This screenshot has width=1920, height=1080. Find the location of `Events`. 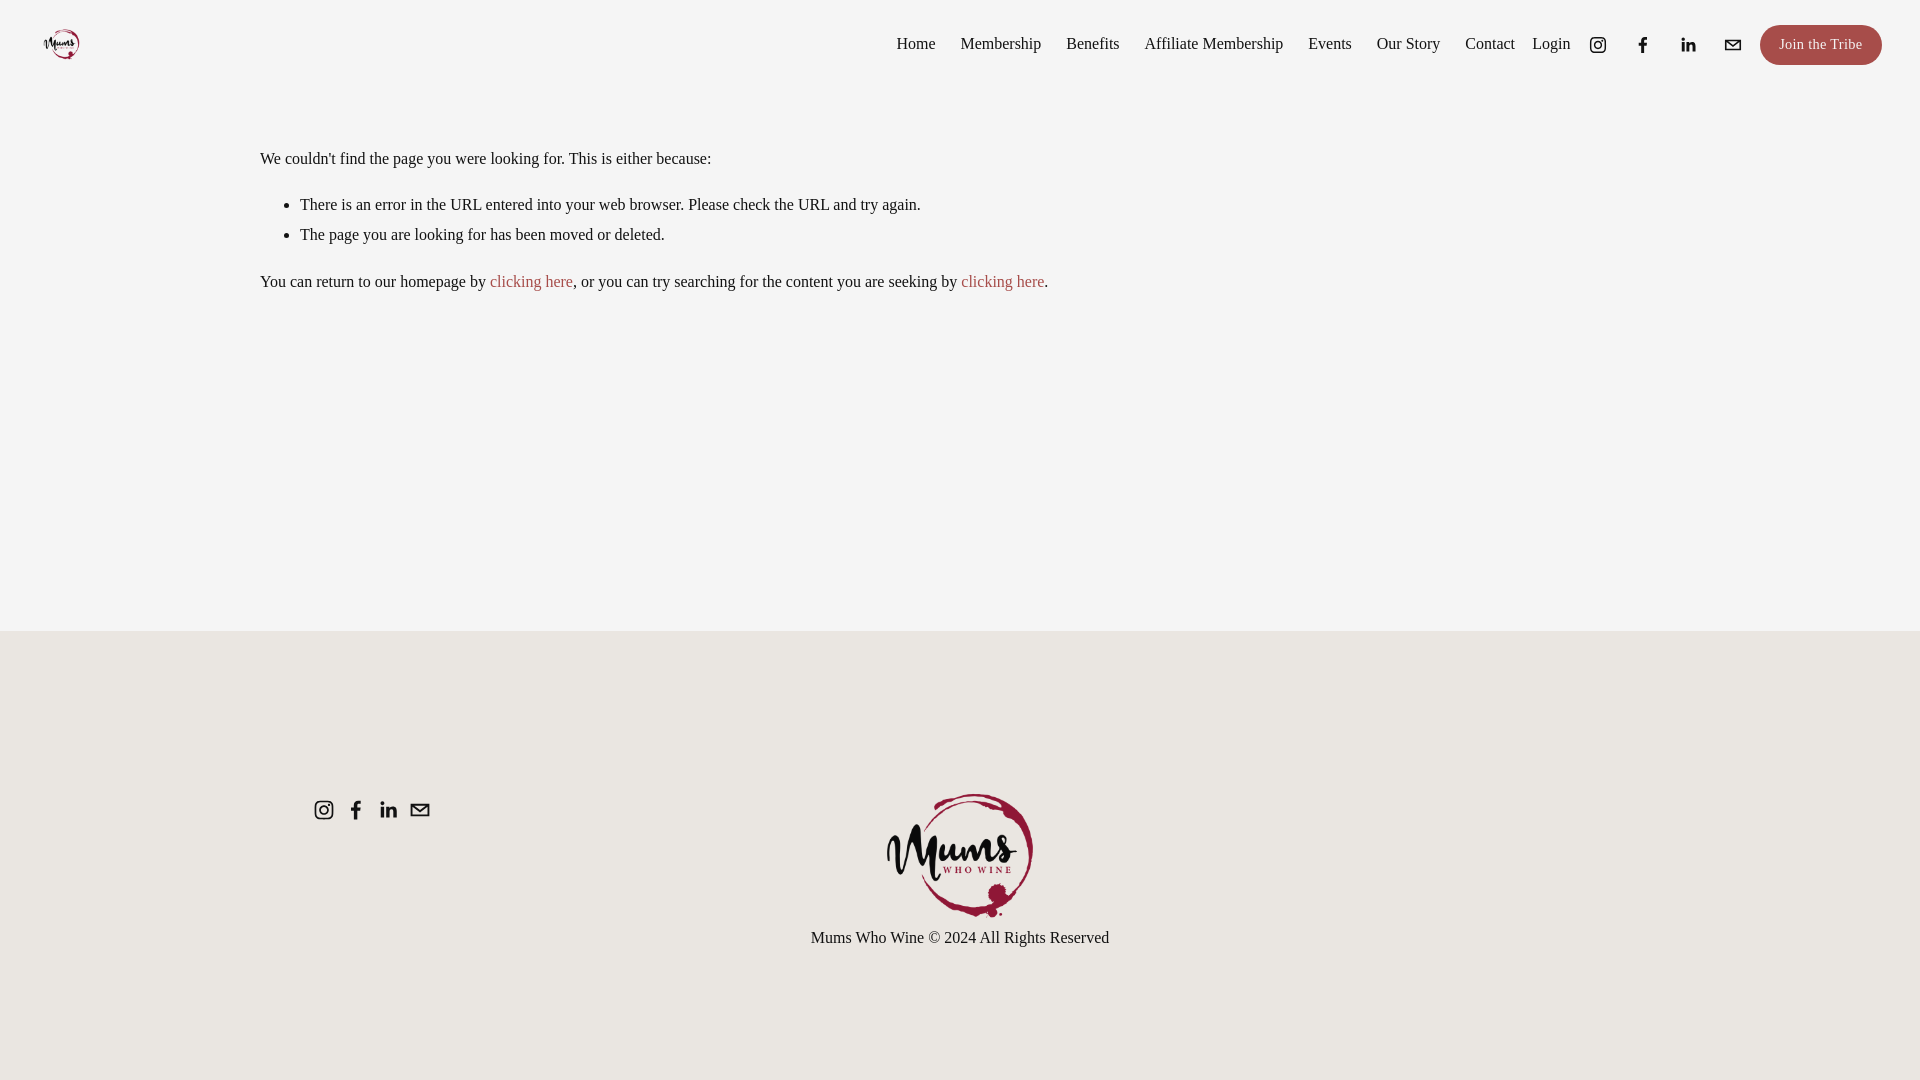

Events is located at coordinates (1329, 44).